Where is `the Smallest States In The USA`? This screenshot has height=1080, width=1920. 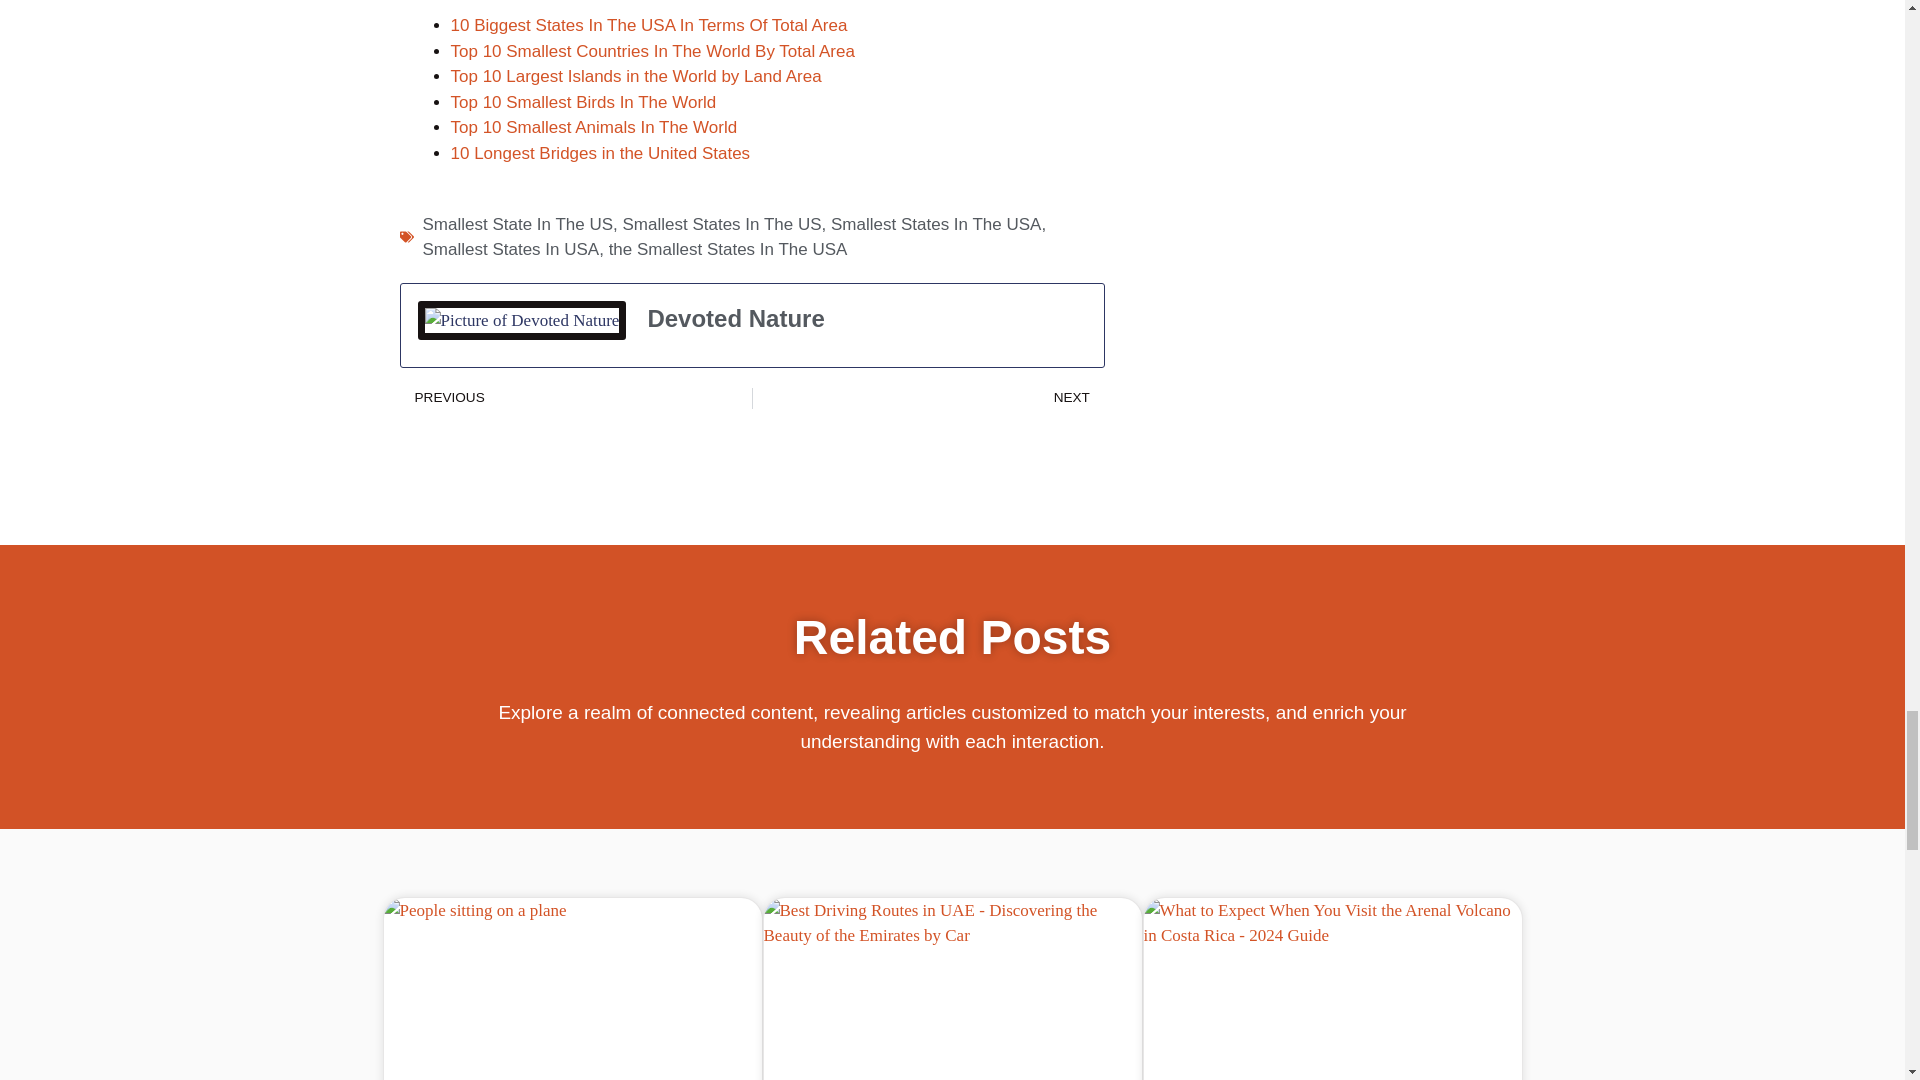 the Smallest States In The USA is located at coordinates (728, 249).